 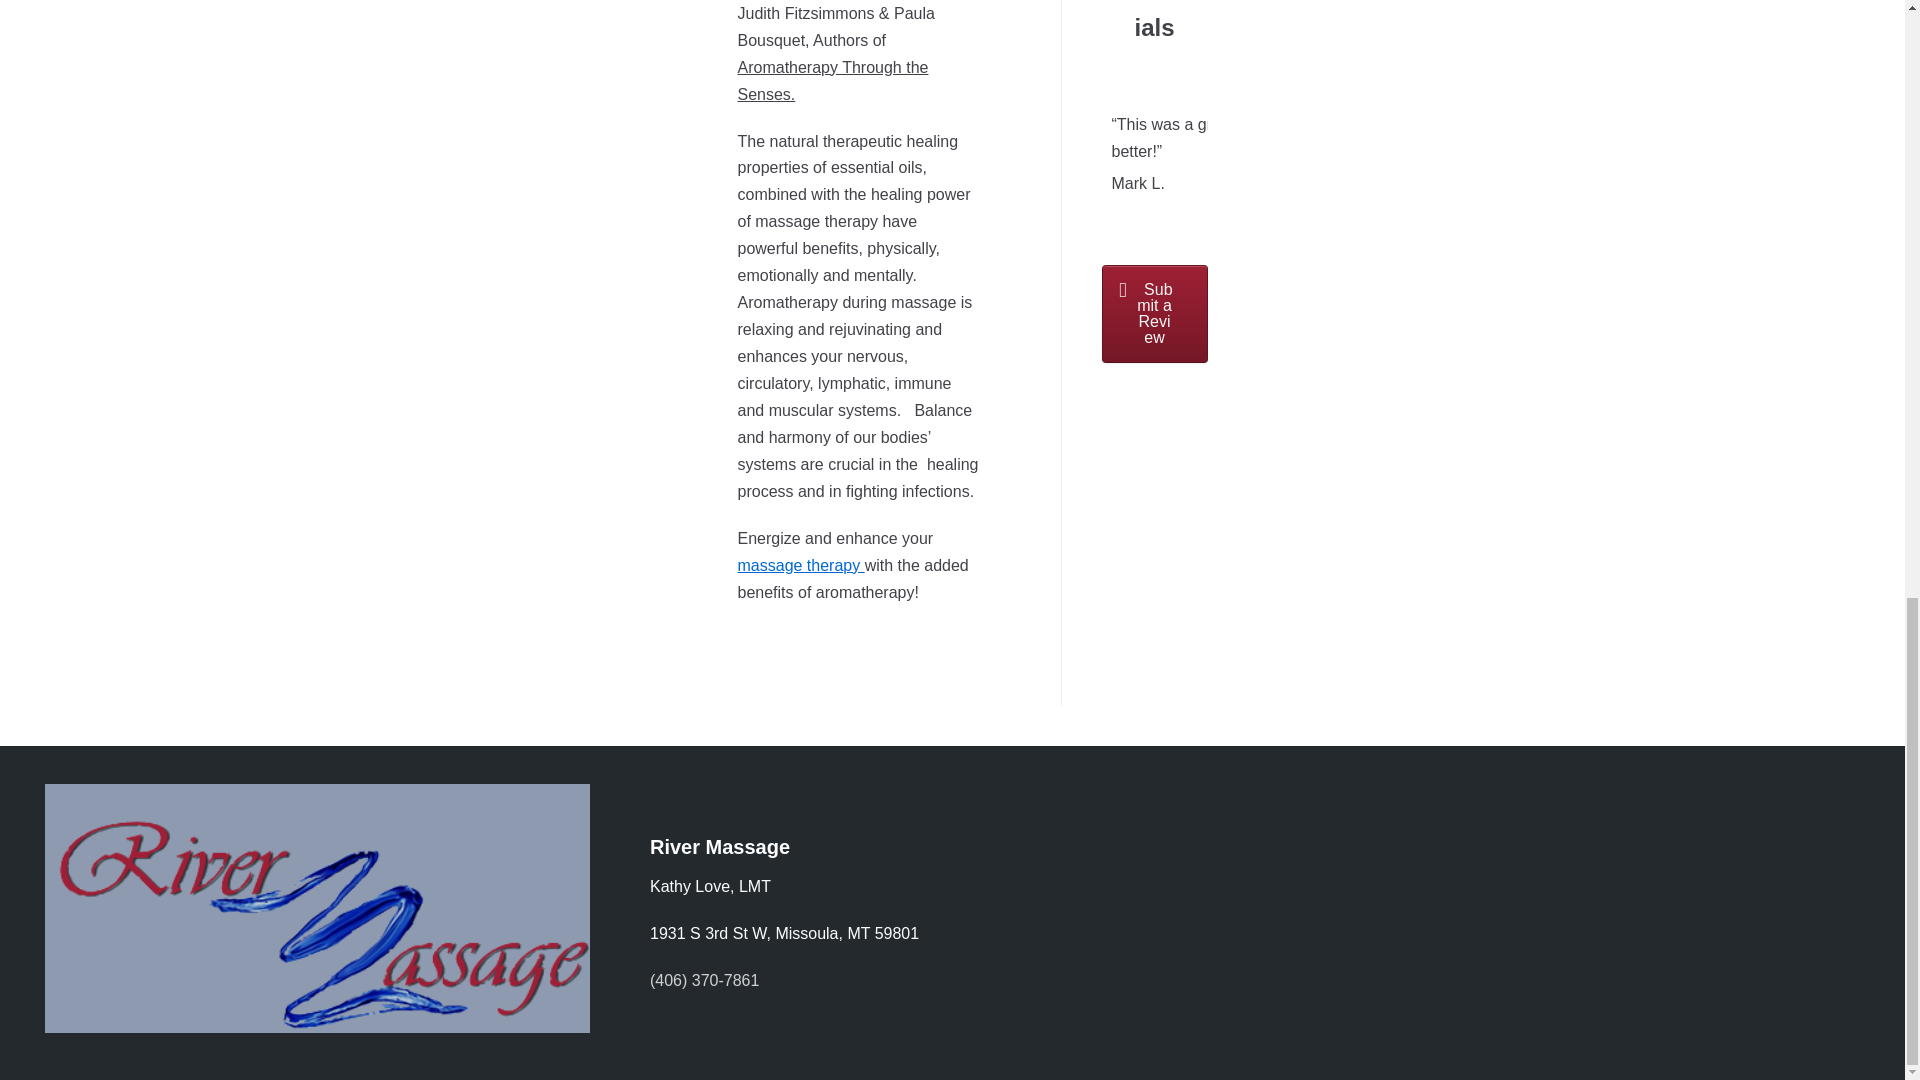 What do you see at coordinates (1154, 313) in the screenshot?
I see `Submit a Review` at bounding box center [1154, 313].